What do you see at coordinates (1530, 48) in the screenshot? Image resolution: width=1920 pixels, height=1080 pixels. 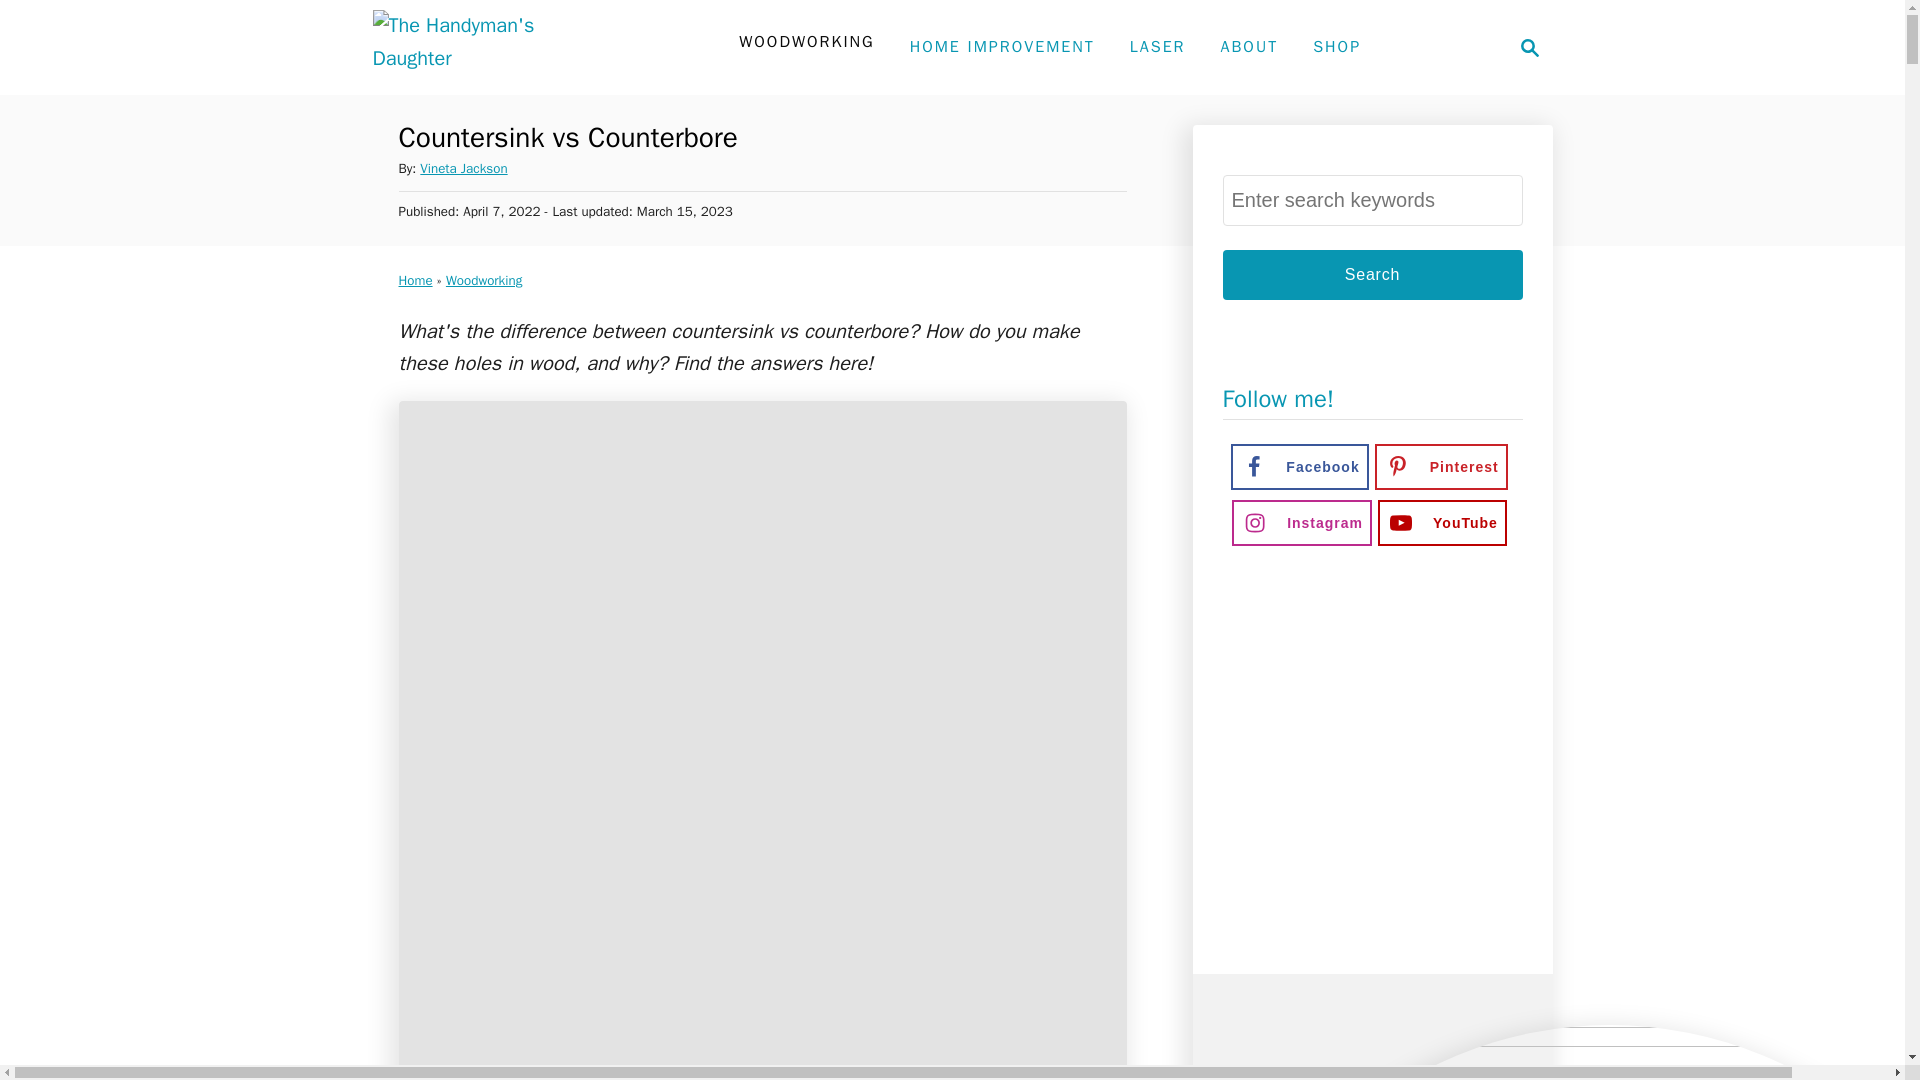 I see `Magnifying Glass` at bounding box center [1530, 48].